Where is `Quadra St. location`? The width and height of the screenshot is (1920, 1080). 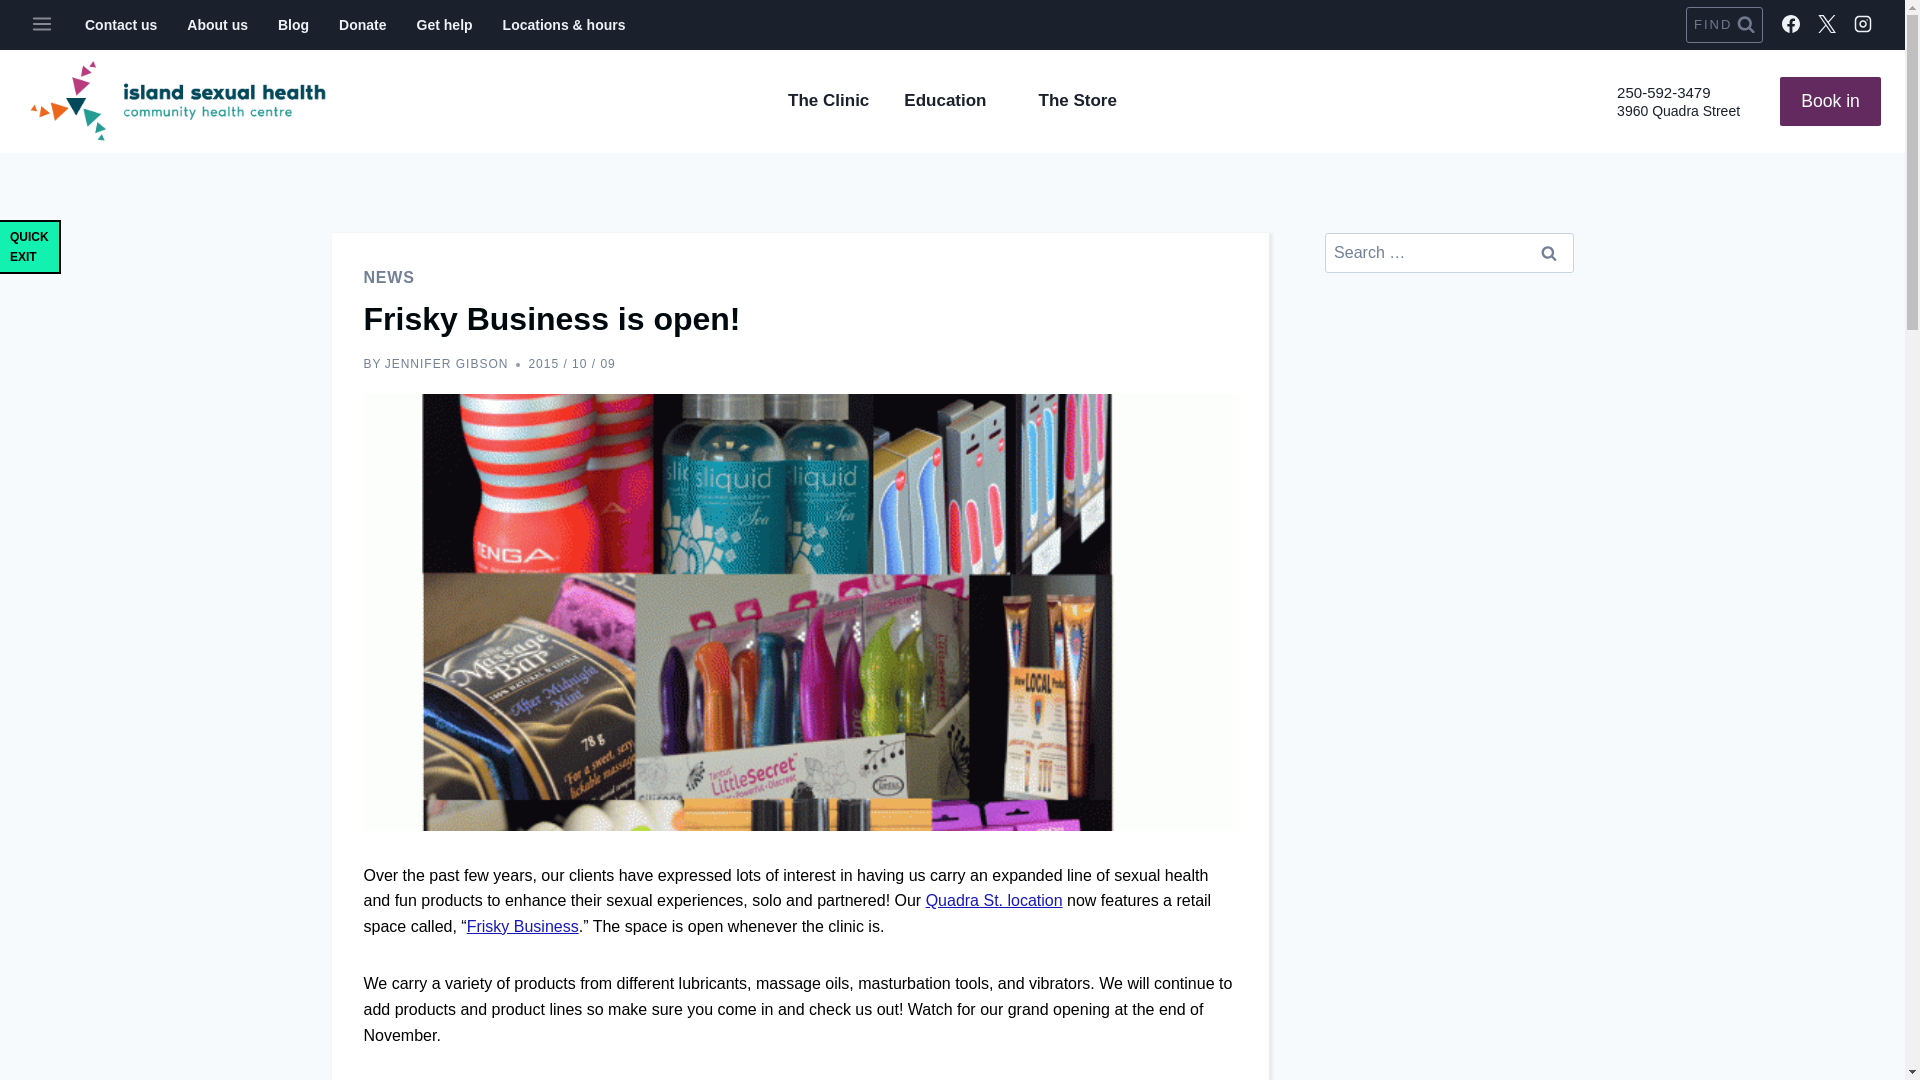 Quadra St. location is located at coordinates (994, 900).